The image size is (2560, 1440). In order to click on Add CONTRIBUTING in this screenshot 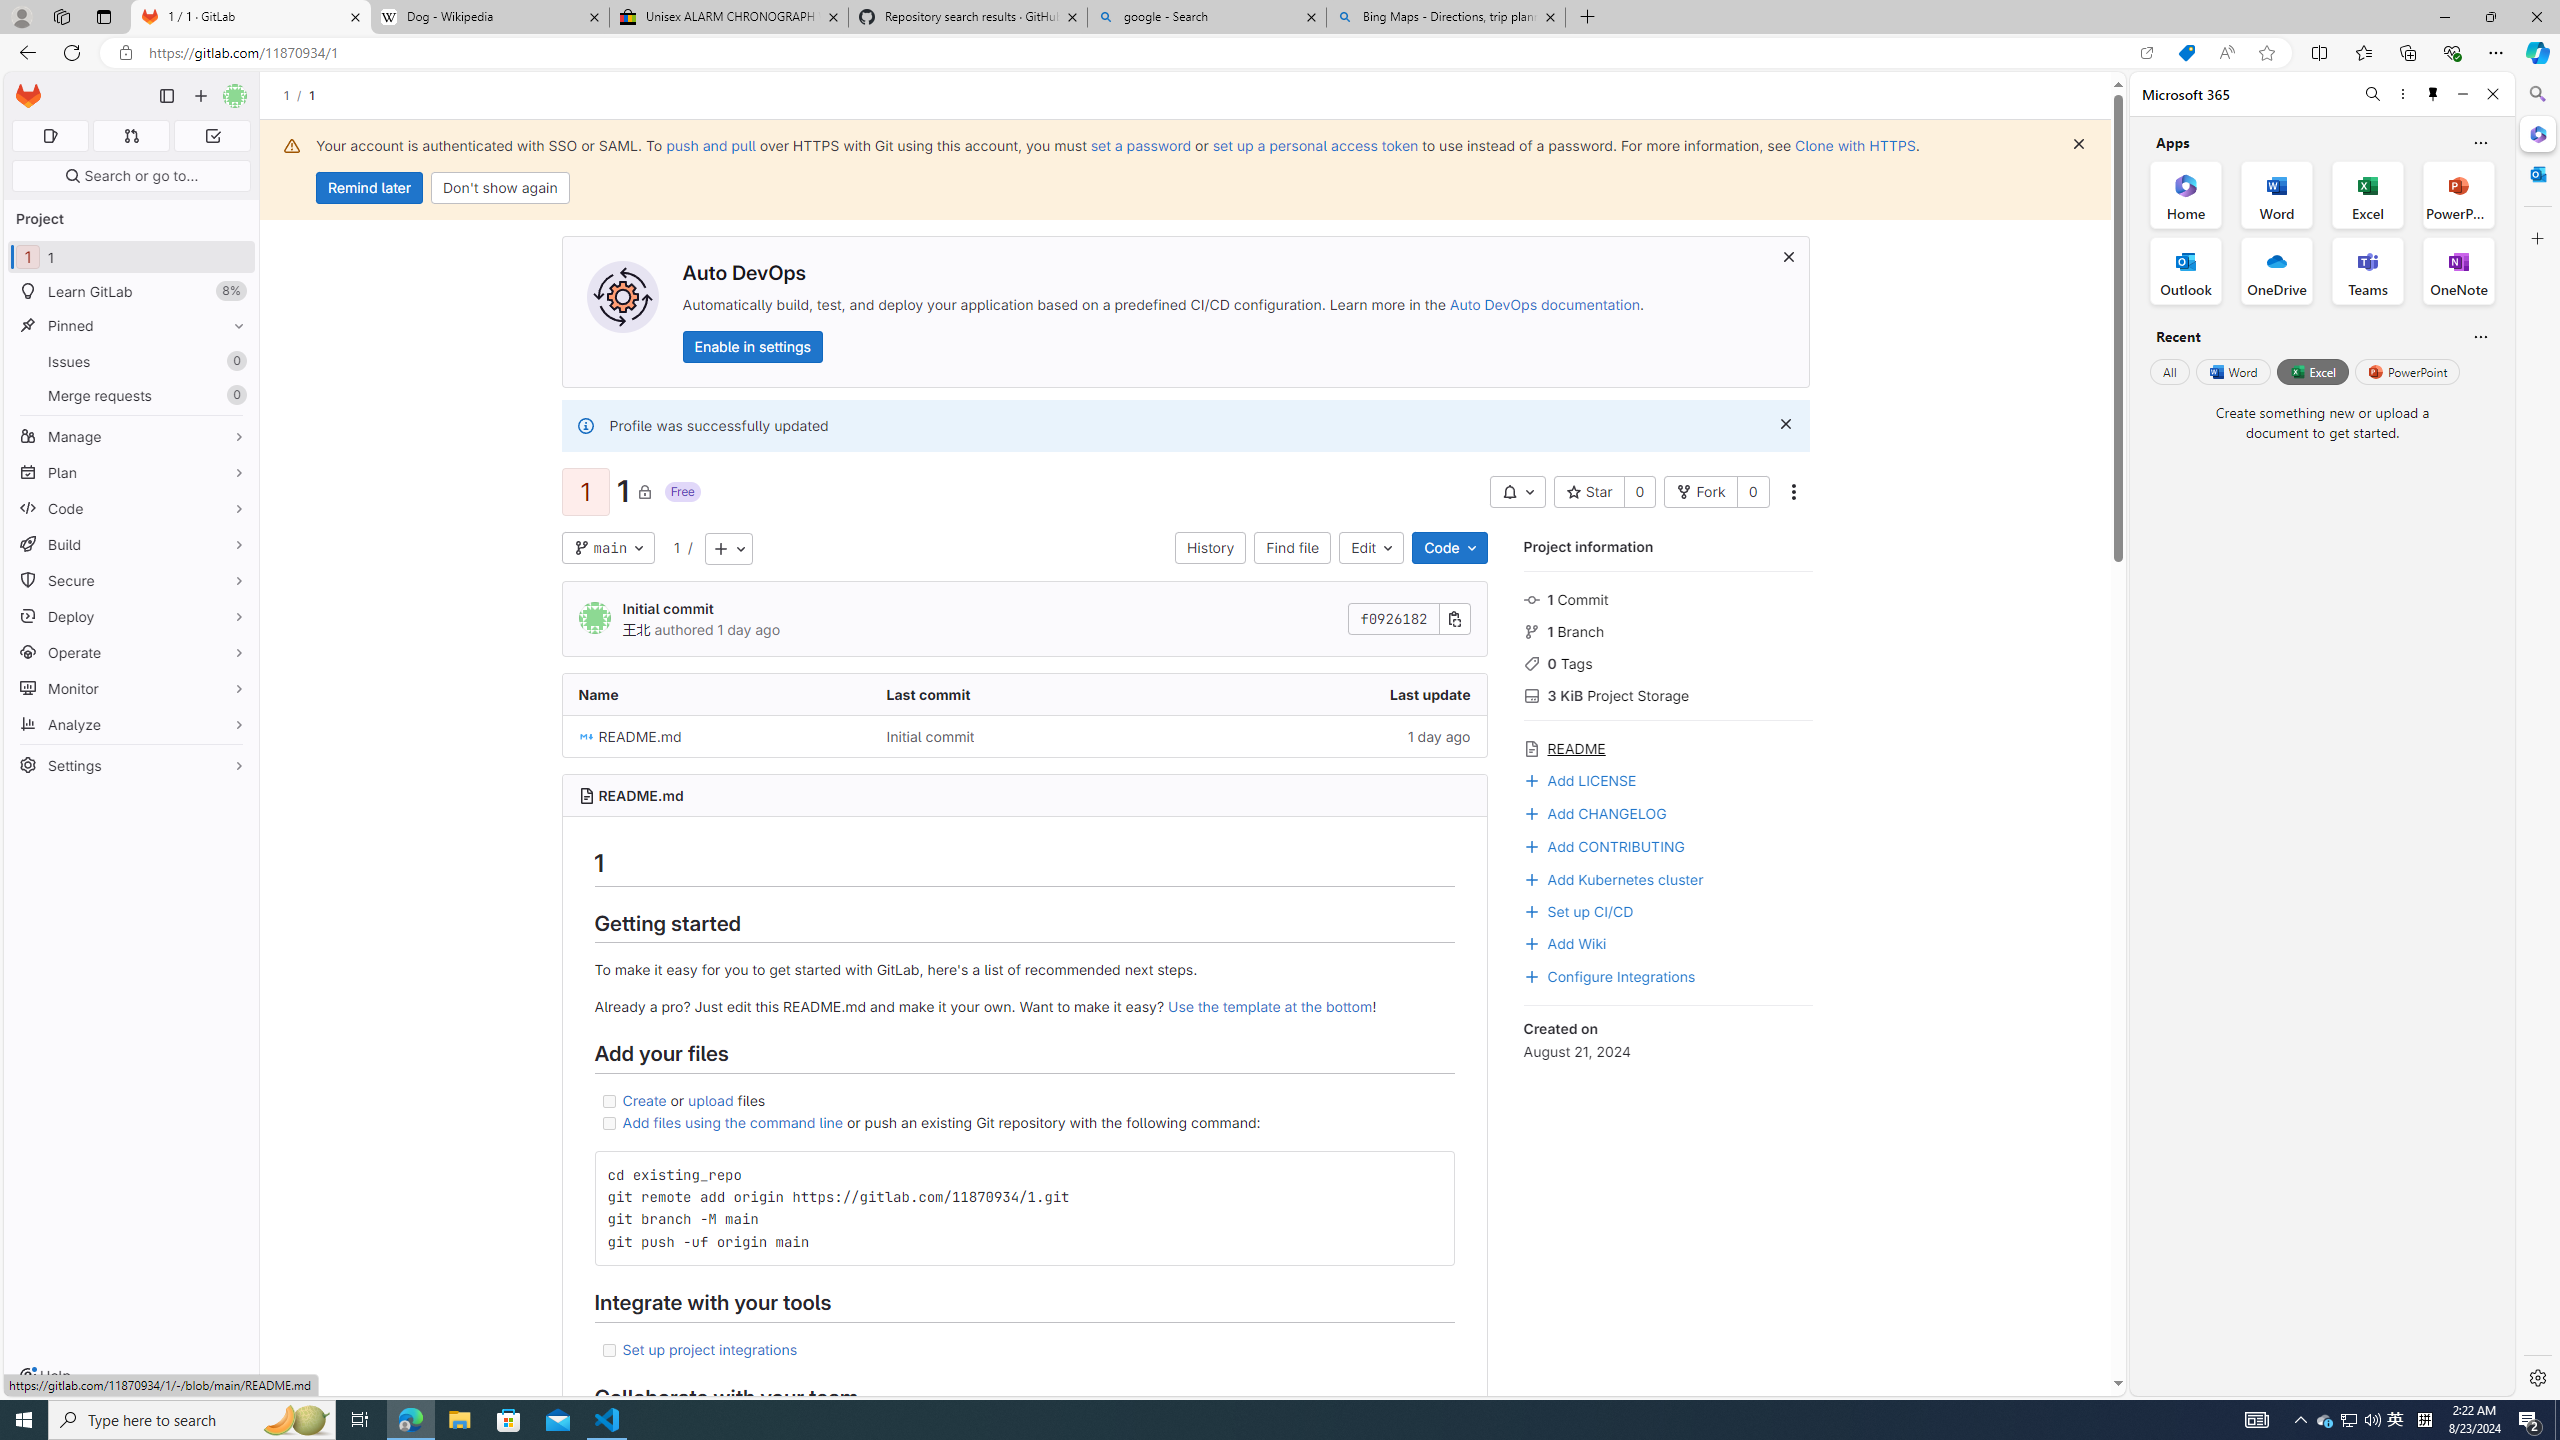, I will do `click(1604, 844)`.